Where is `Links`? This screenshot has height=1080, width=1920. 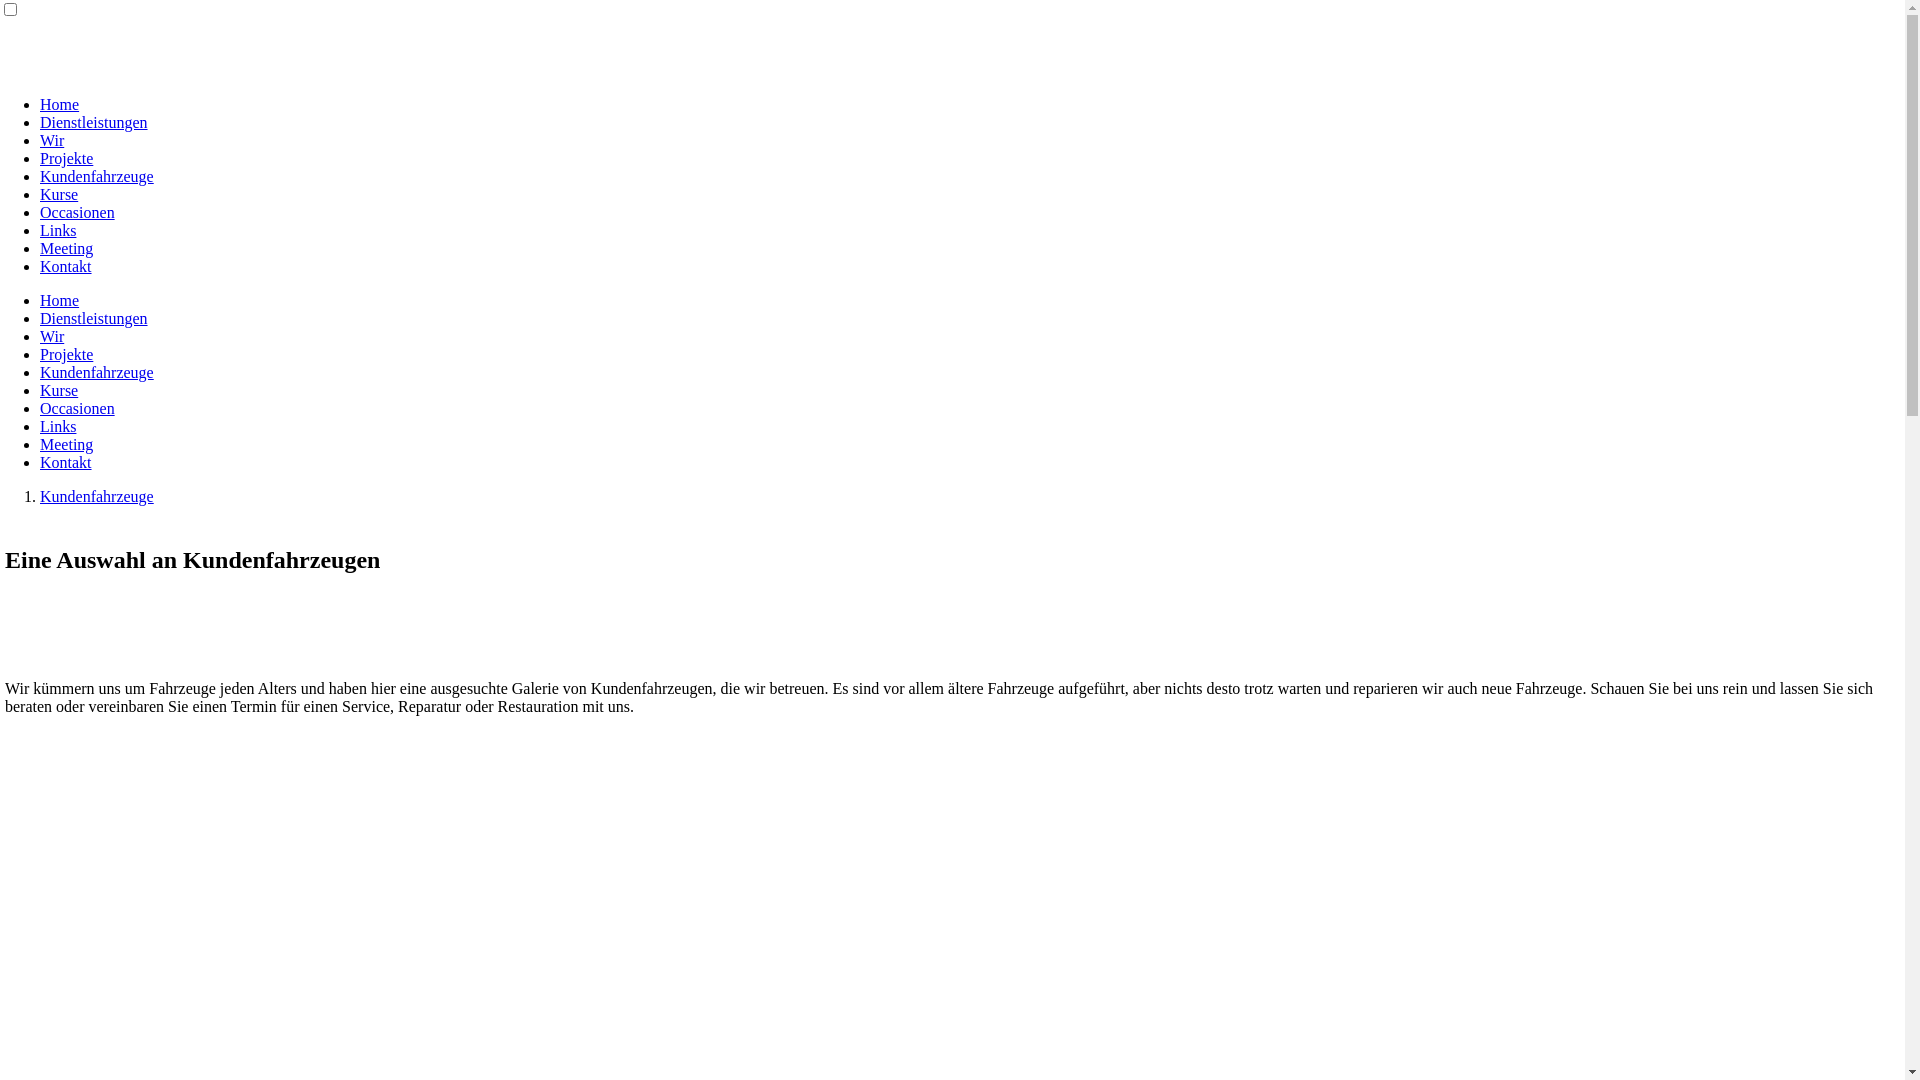 Links is located at coordinates (58, 230).